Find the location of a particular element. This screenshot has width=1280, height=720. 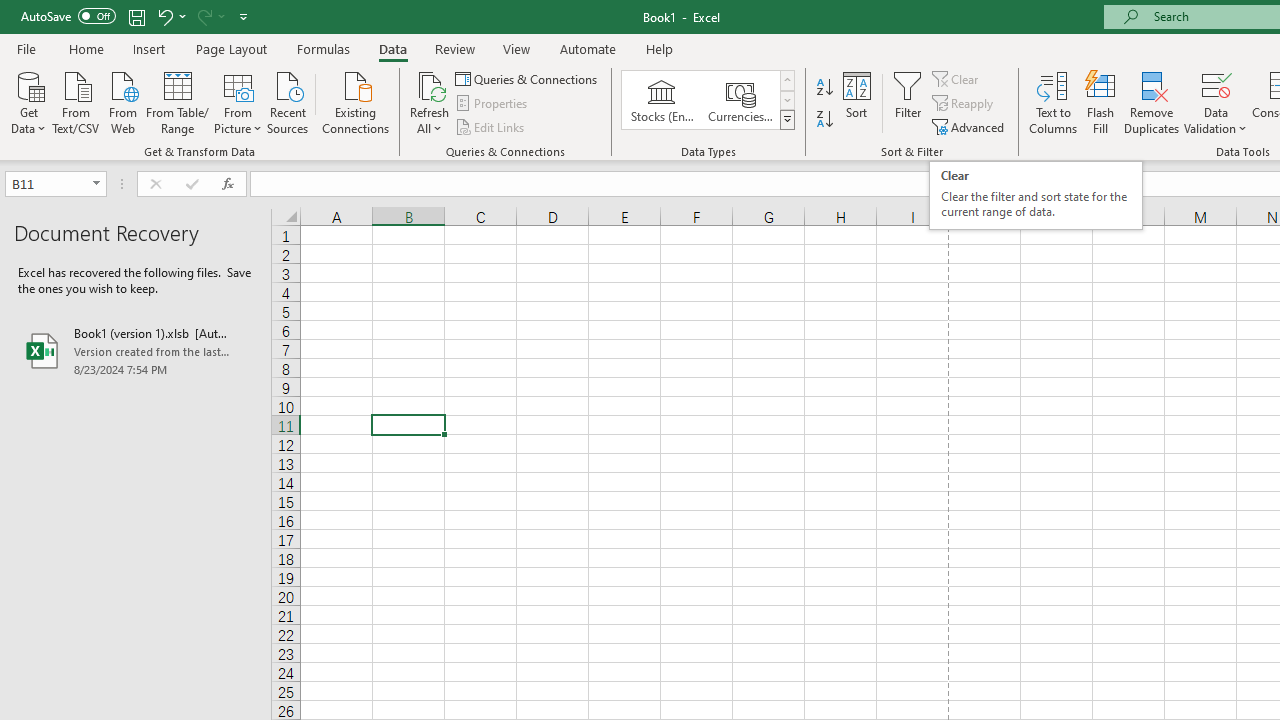

From Picture is located at coordinates (238, 101).